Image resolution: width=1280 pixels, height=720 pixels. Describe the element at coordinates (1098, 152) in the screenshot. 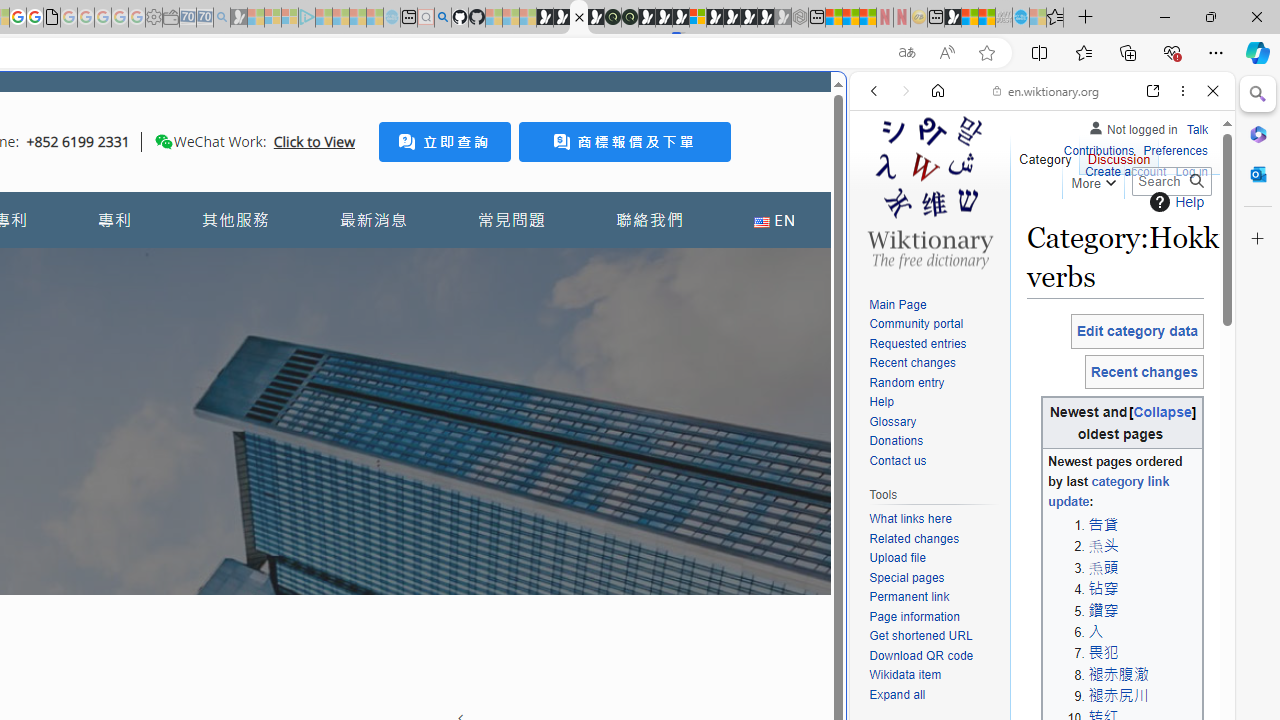

I see `Contributions` at that location.